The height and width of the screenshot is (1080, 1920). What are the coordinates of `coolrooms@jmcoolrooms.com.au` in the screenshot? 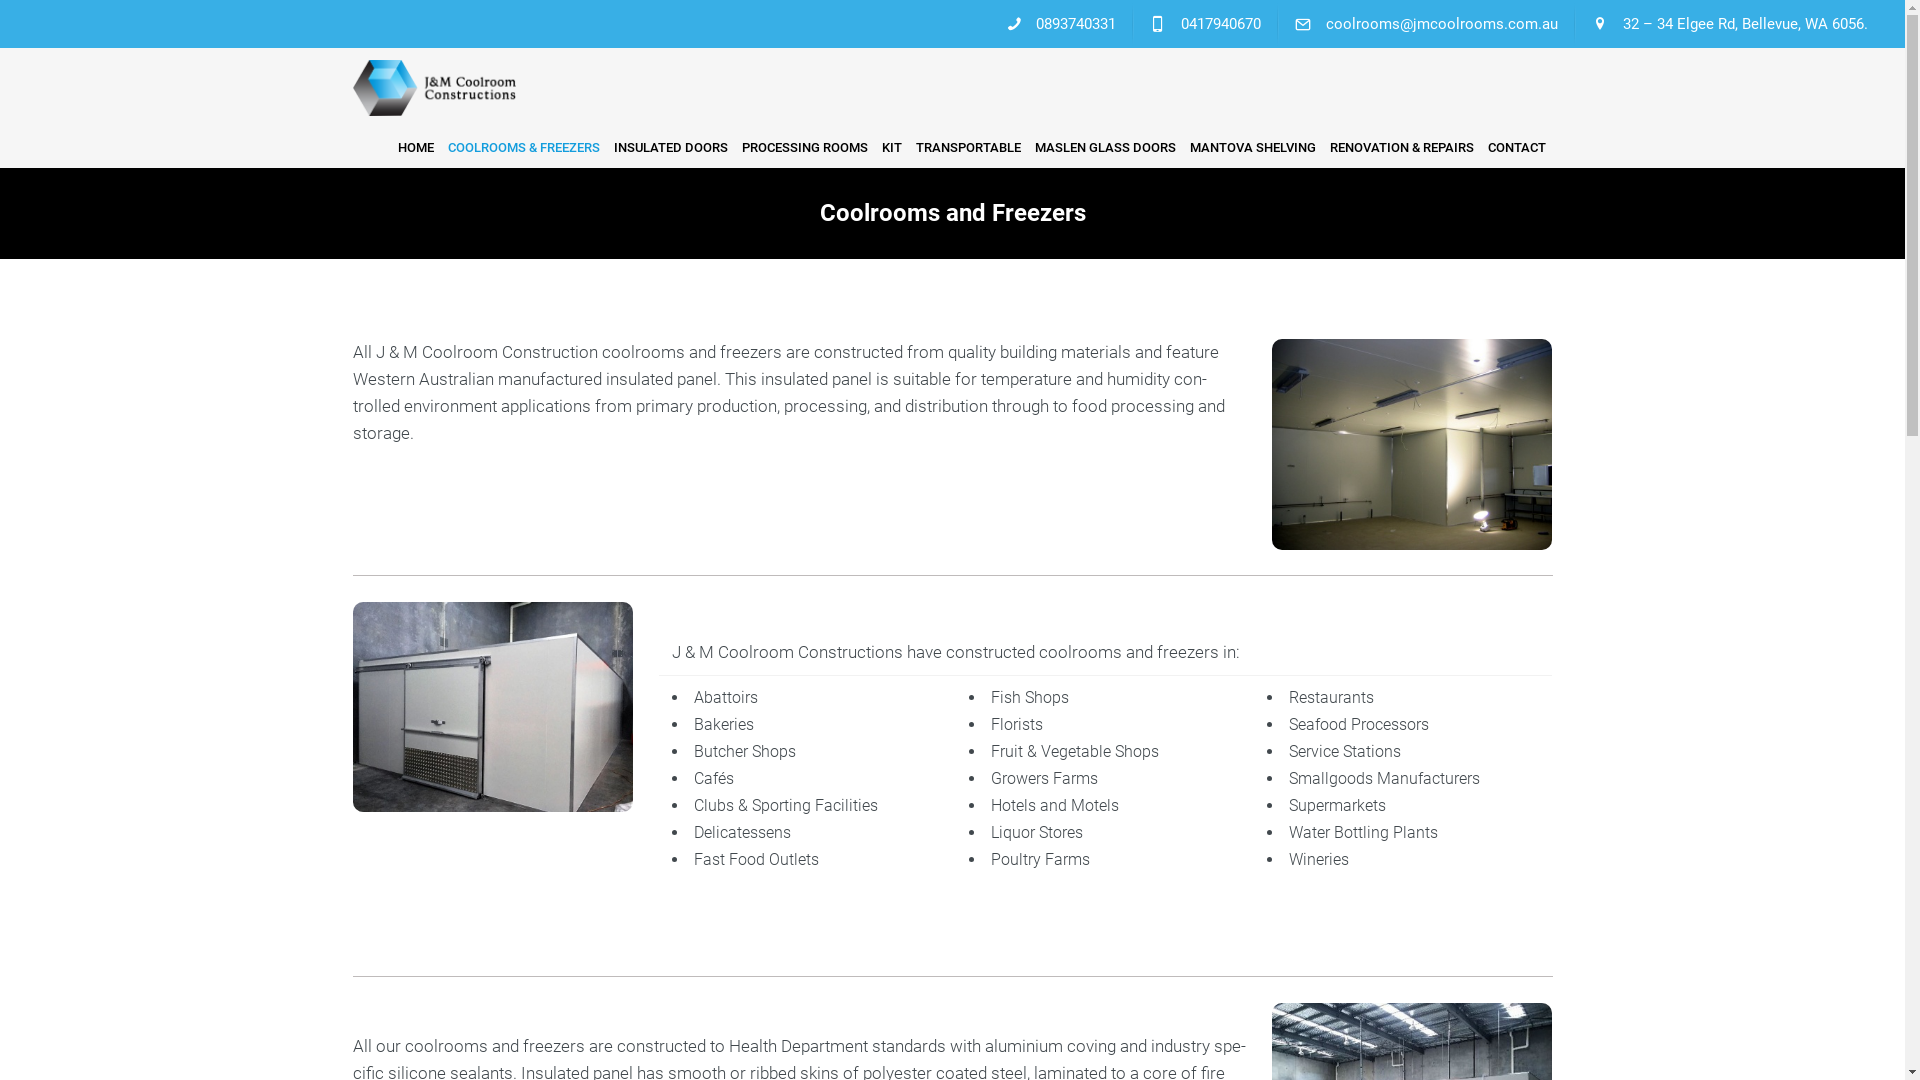 It's located at (1426, 24).